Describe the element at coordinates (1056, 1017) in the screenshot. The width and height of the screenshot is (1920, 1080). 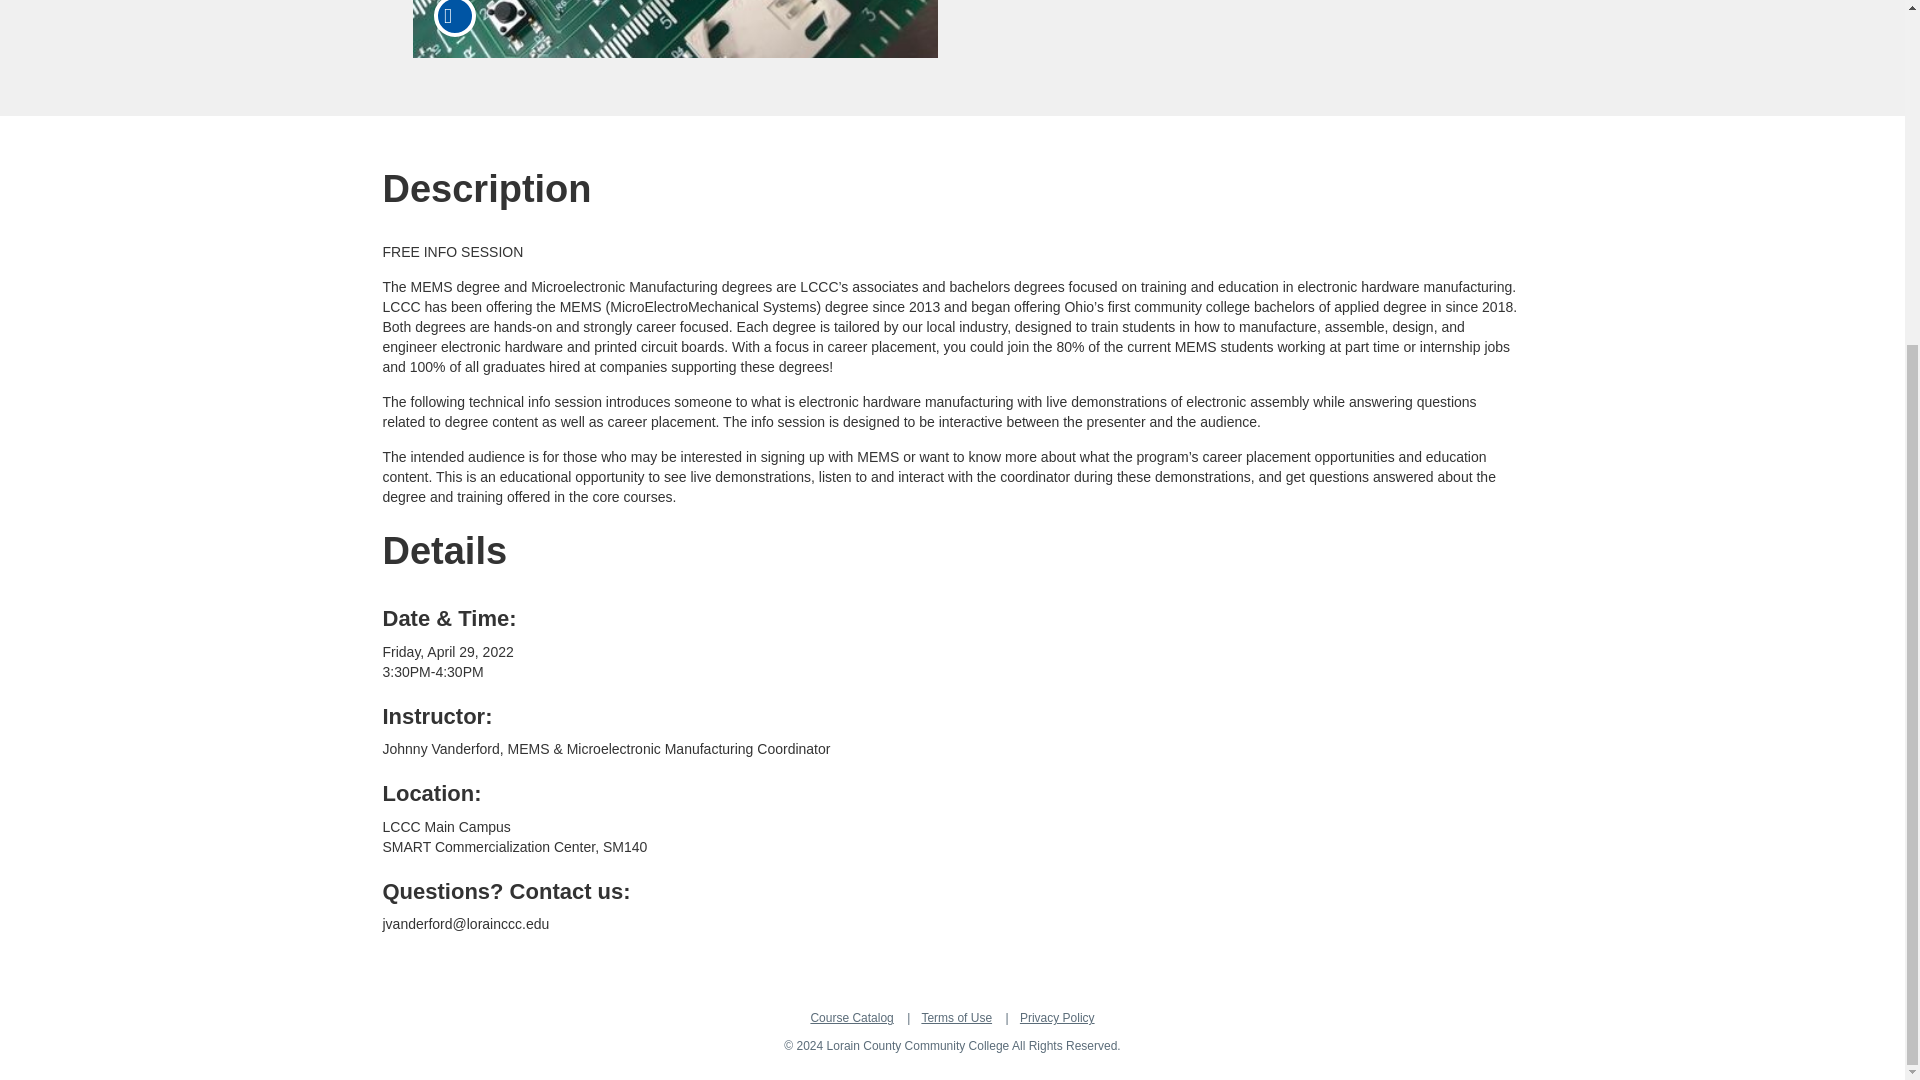
I see `Privacy Policy` at that location.